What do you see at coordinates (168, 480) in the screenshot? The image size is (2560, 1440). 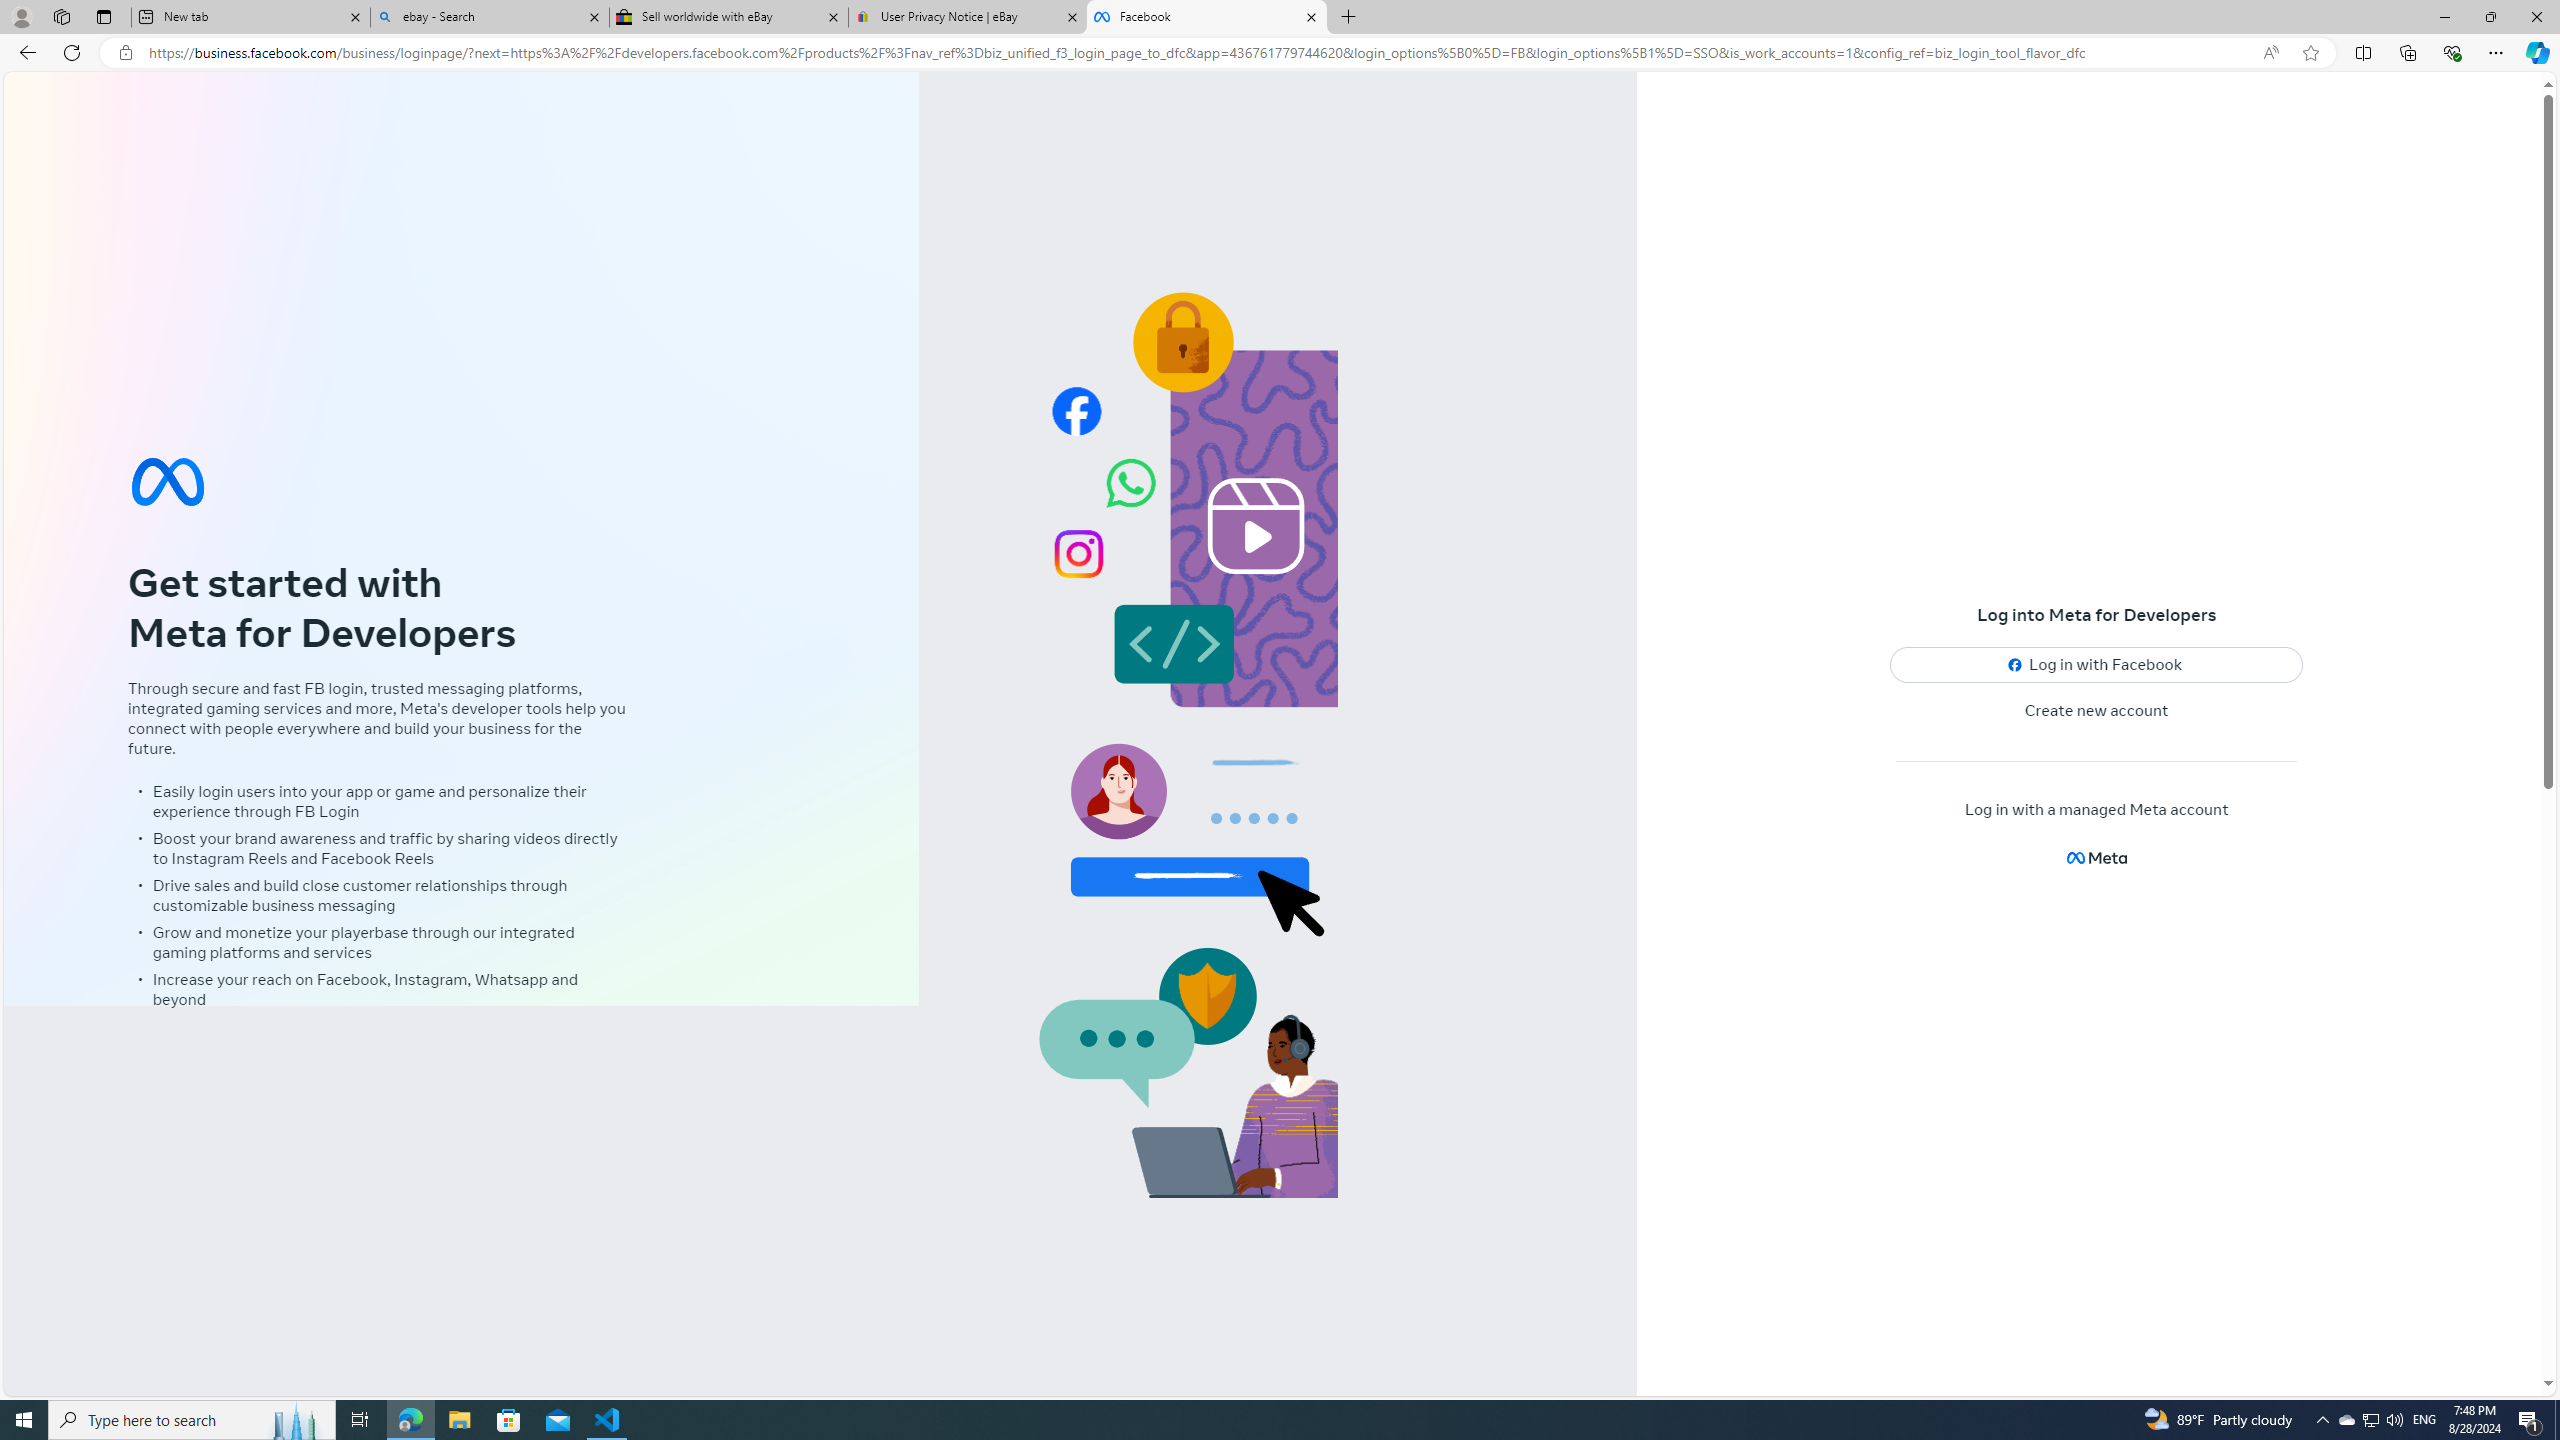 I see `Meta symbol` at bounding box center [168, 480].